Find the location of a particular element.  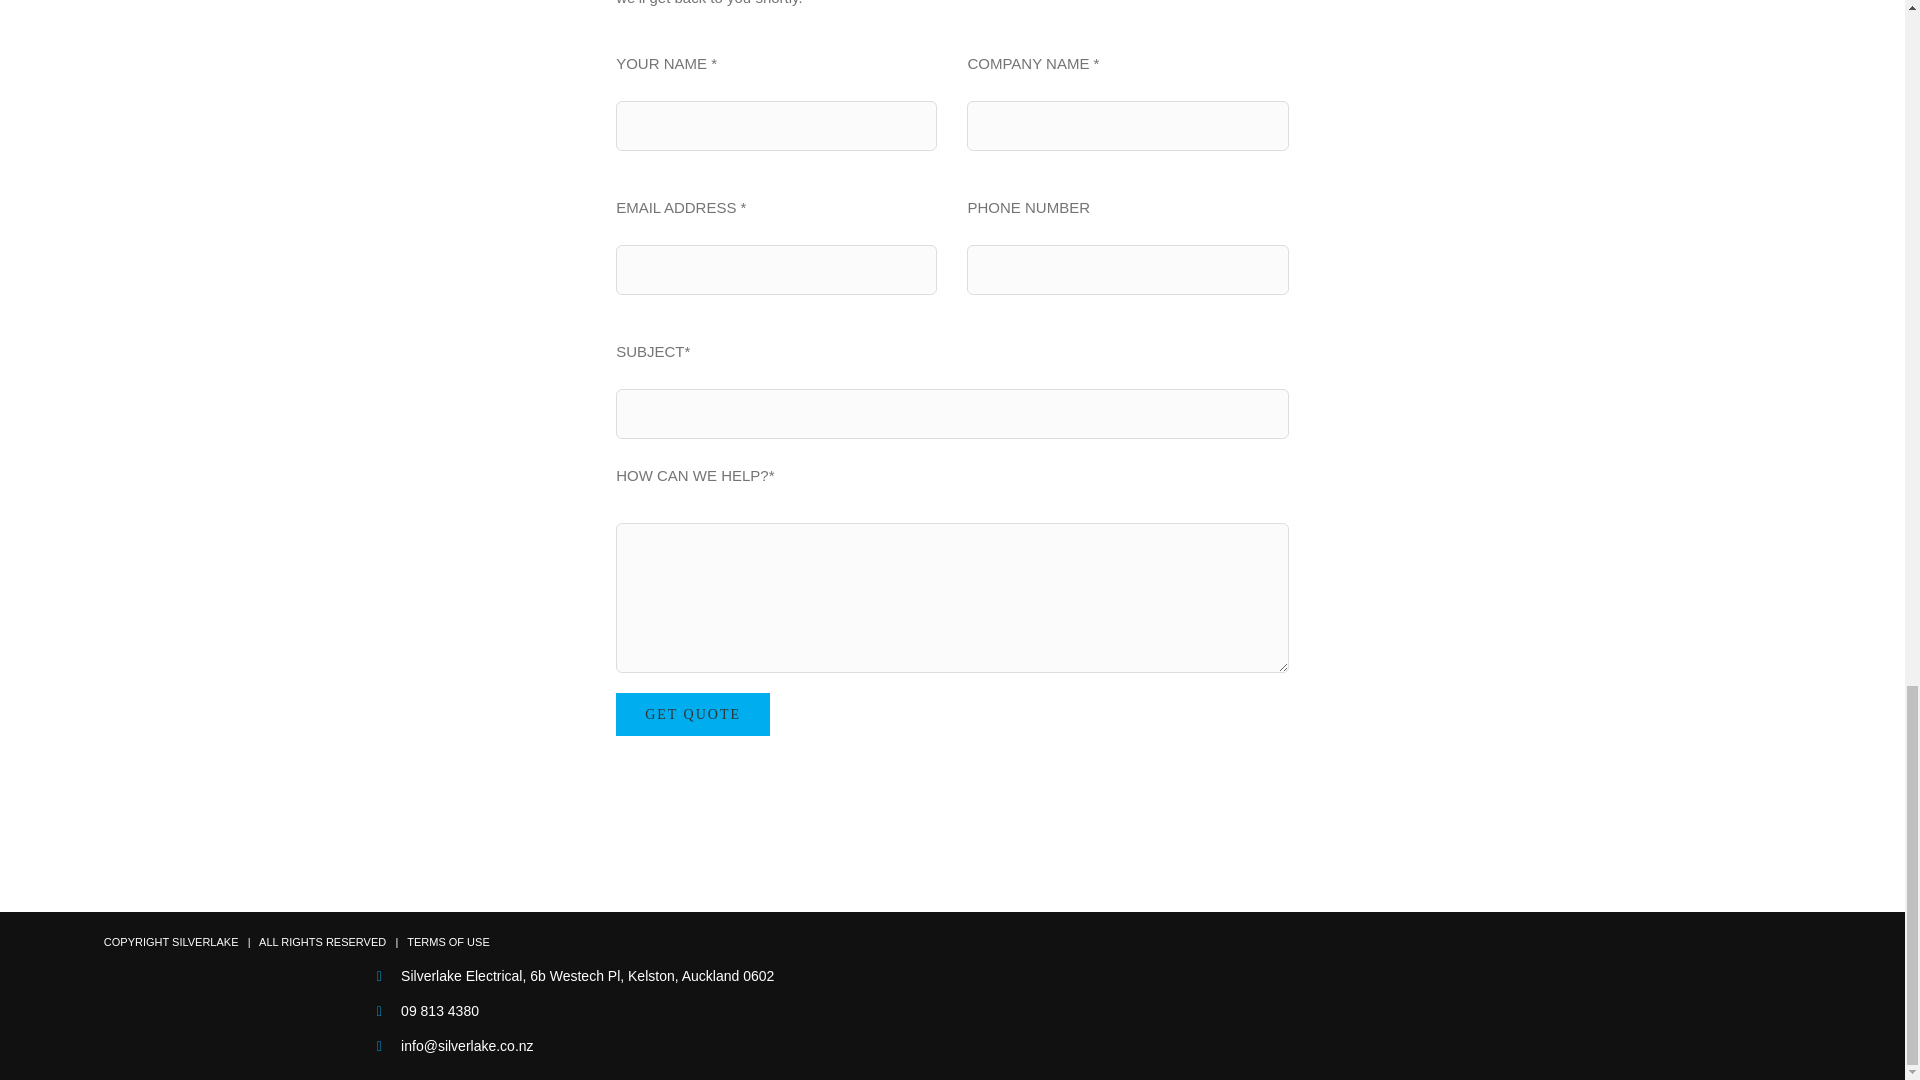

GET QUOTE is located at coordinates (692, 714).